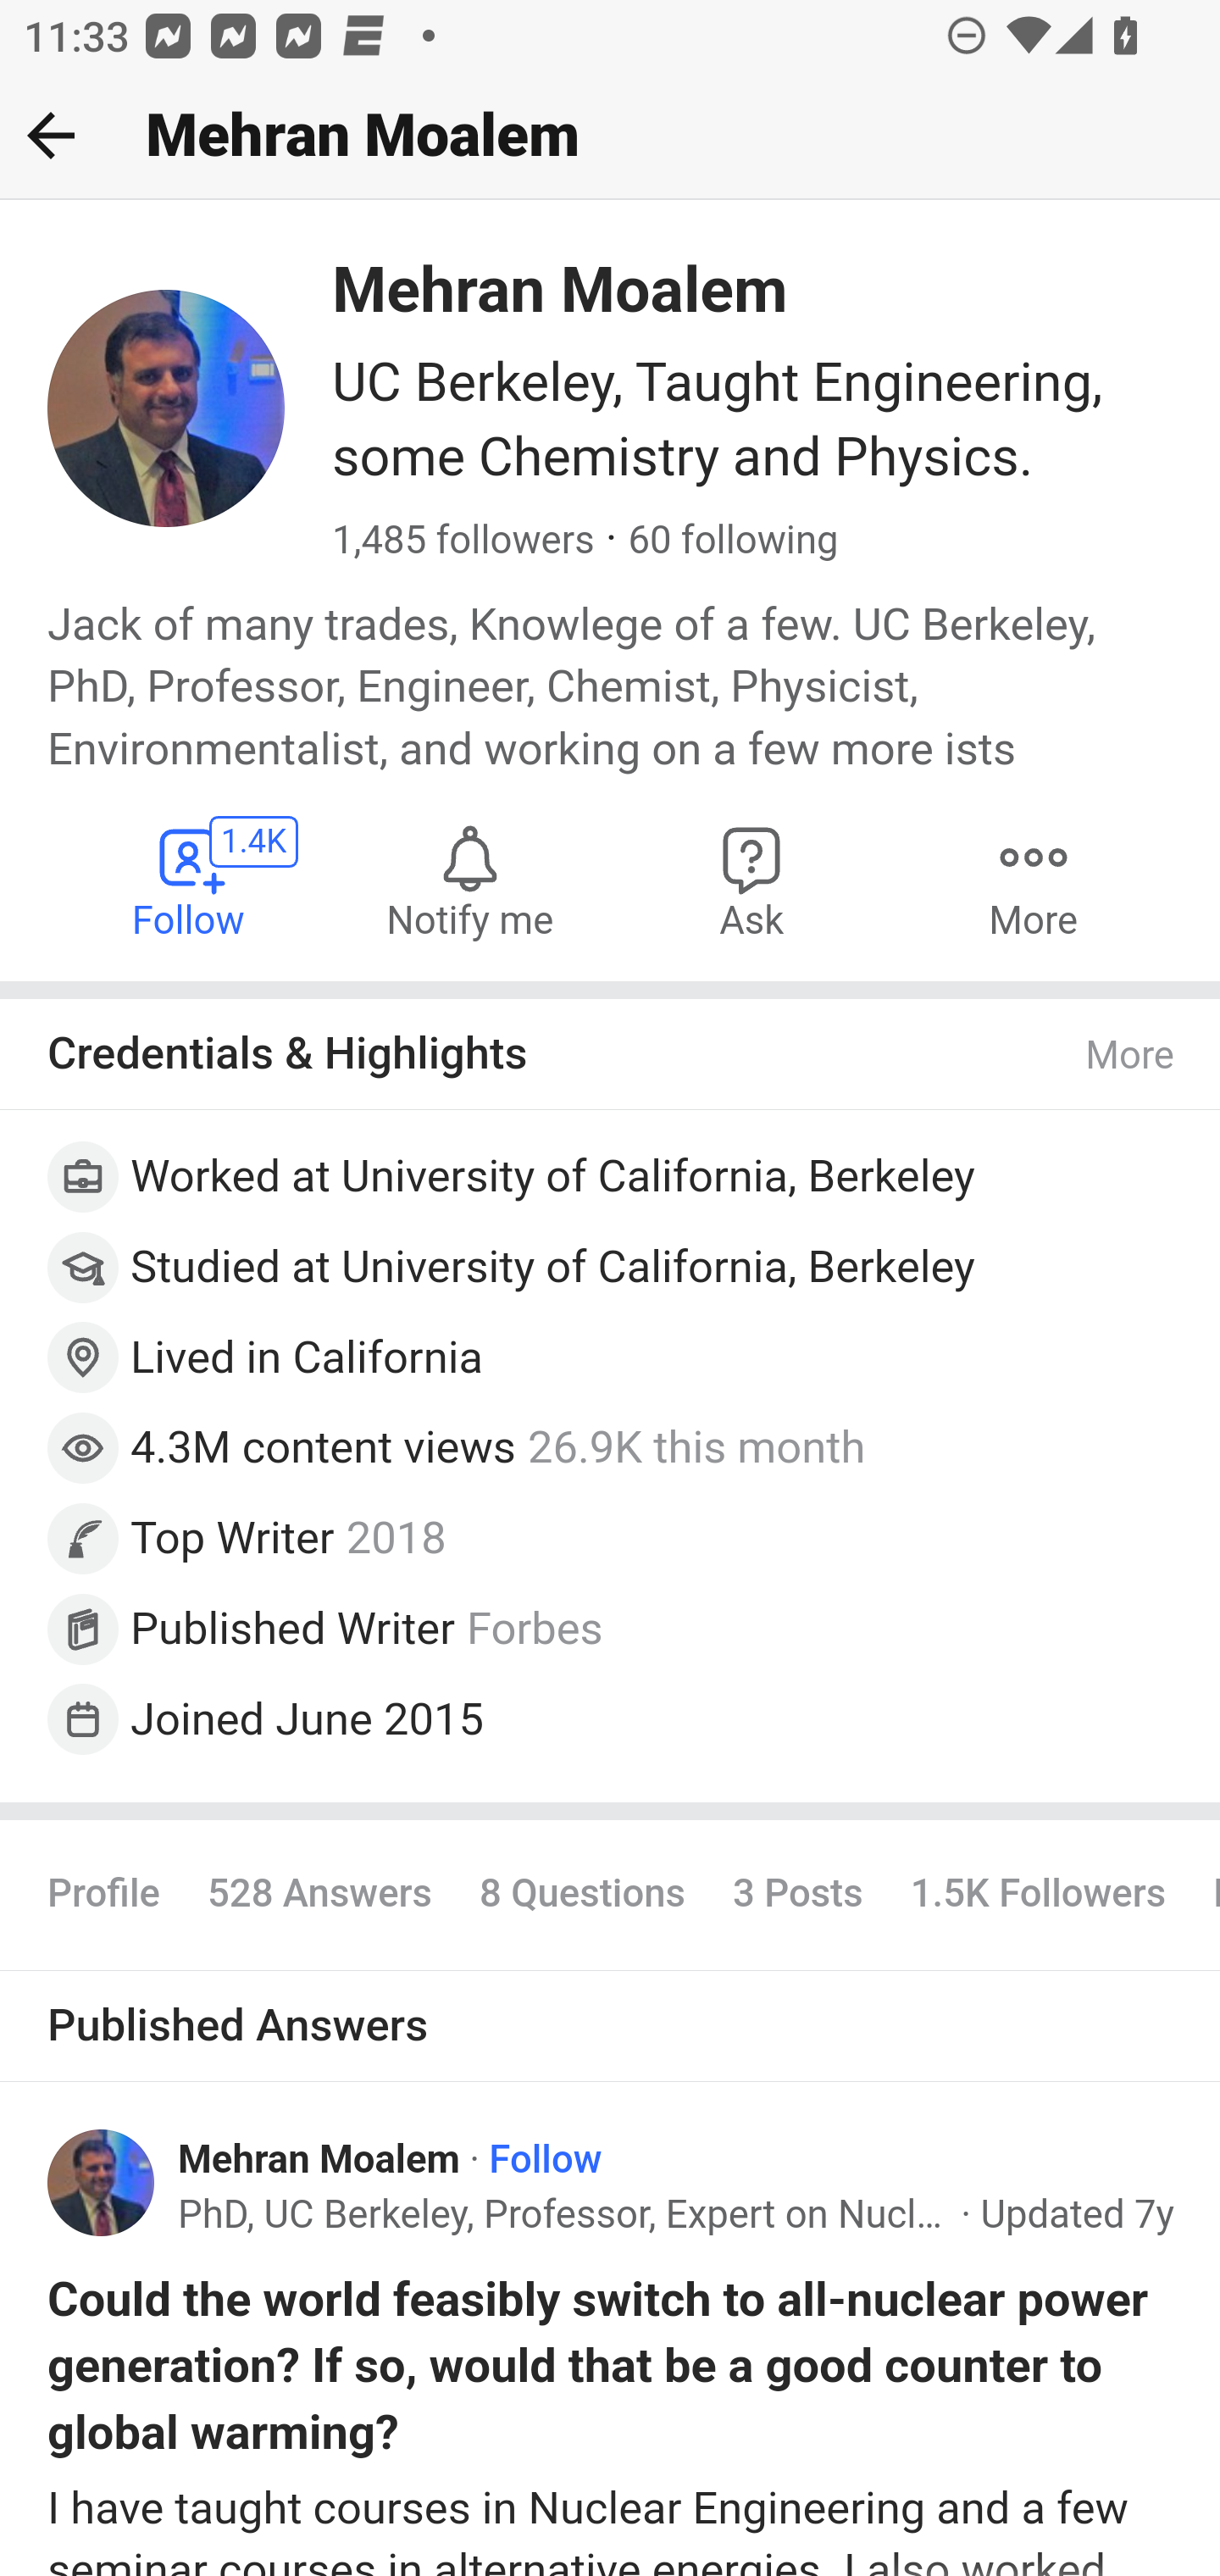 This screenshot has height=2576, width=1220. What do you see at coordinates (752, 880) in the screenshot?
I see `Ask` at bounding box center [752, 880].